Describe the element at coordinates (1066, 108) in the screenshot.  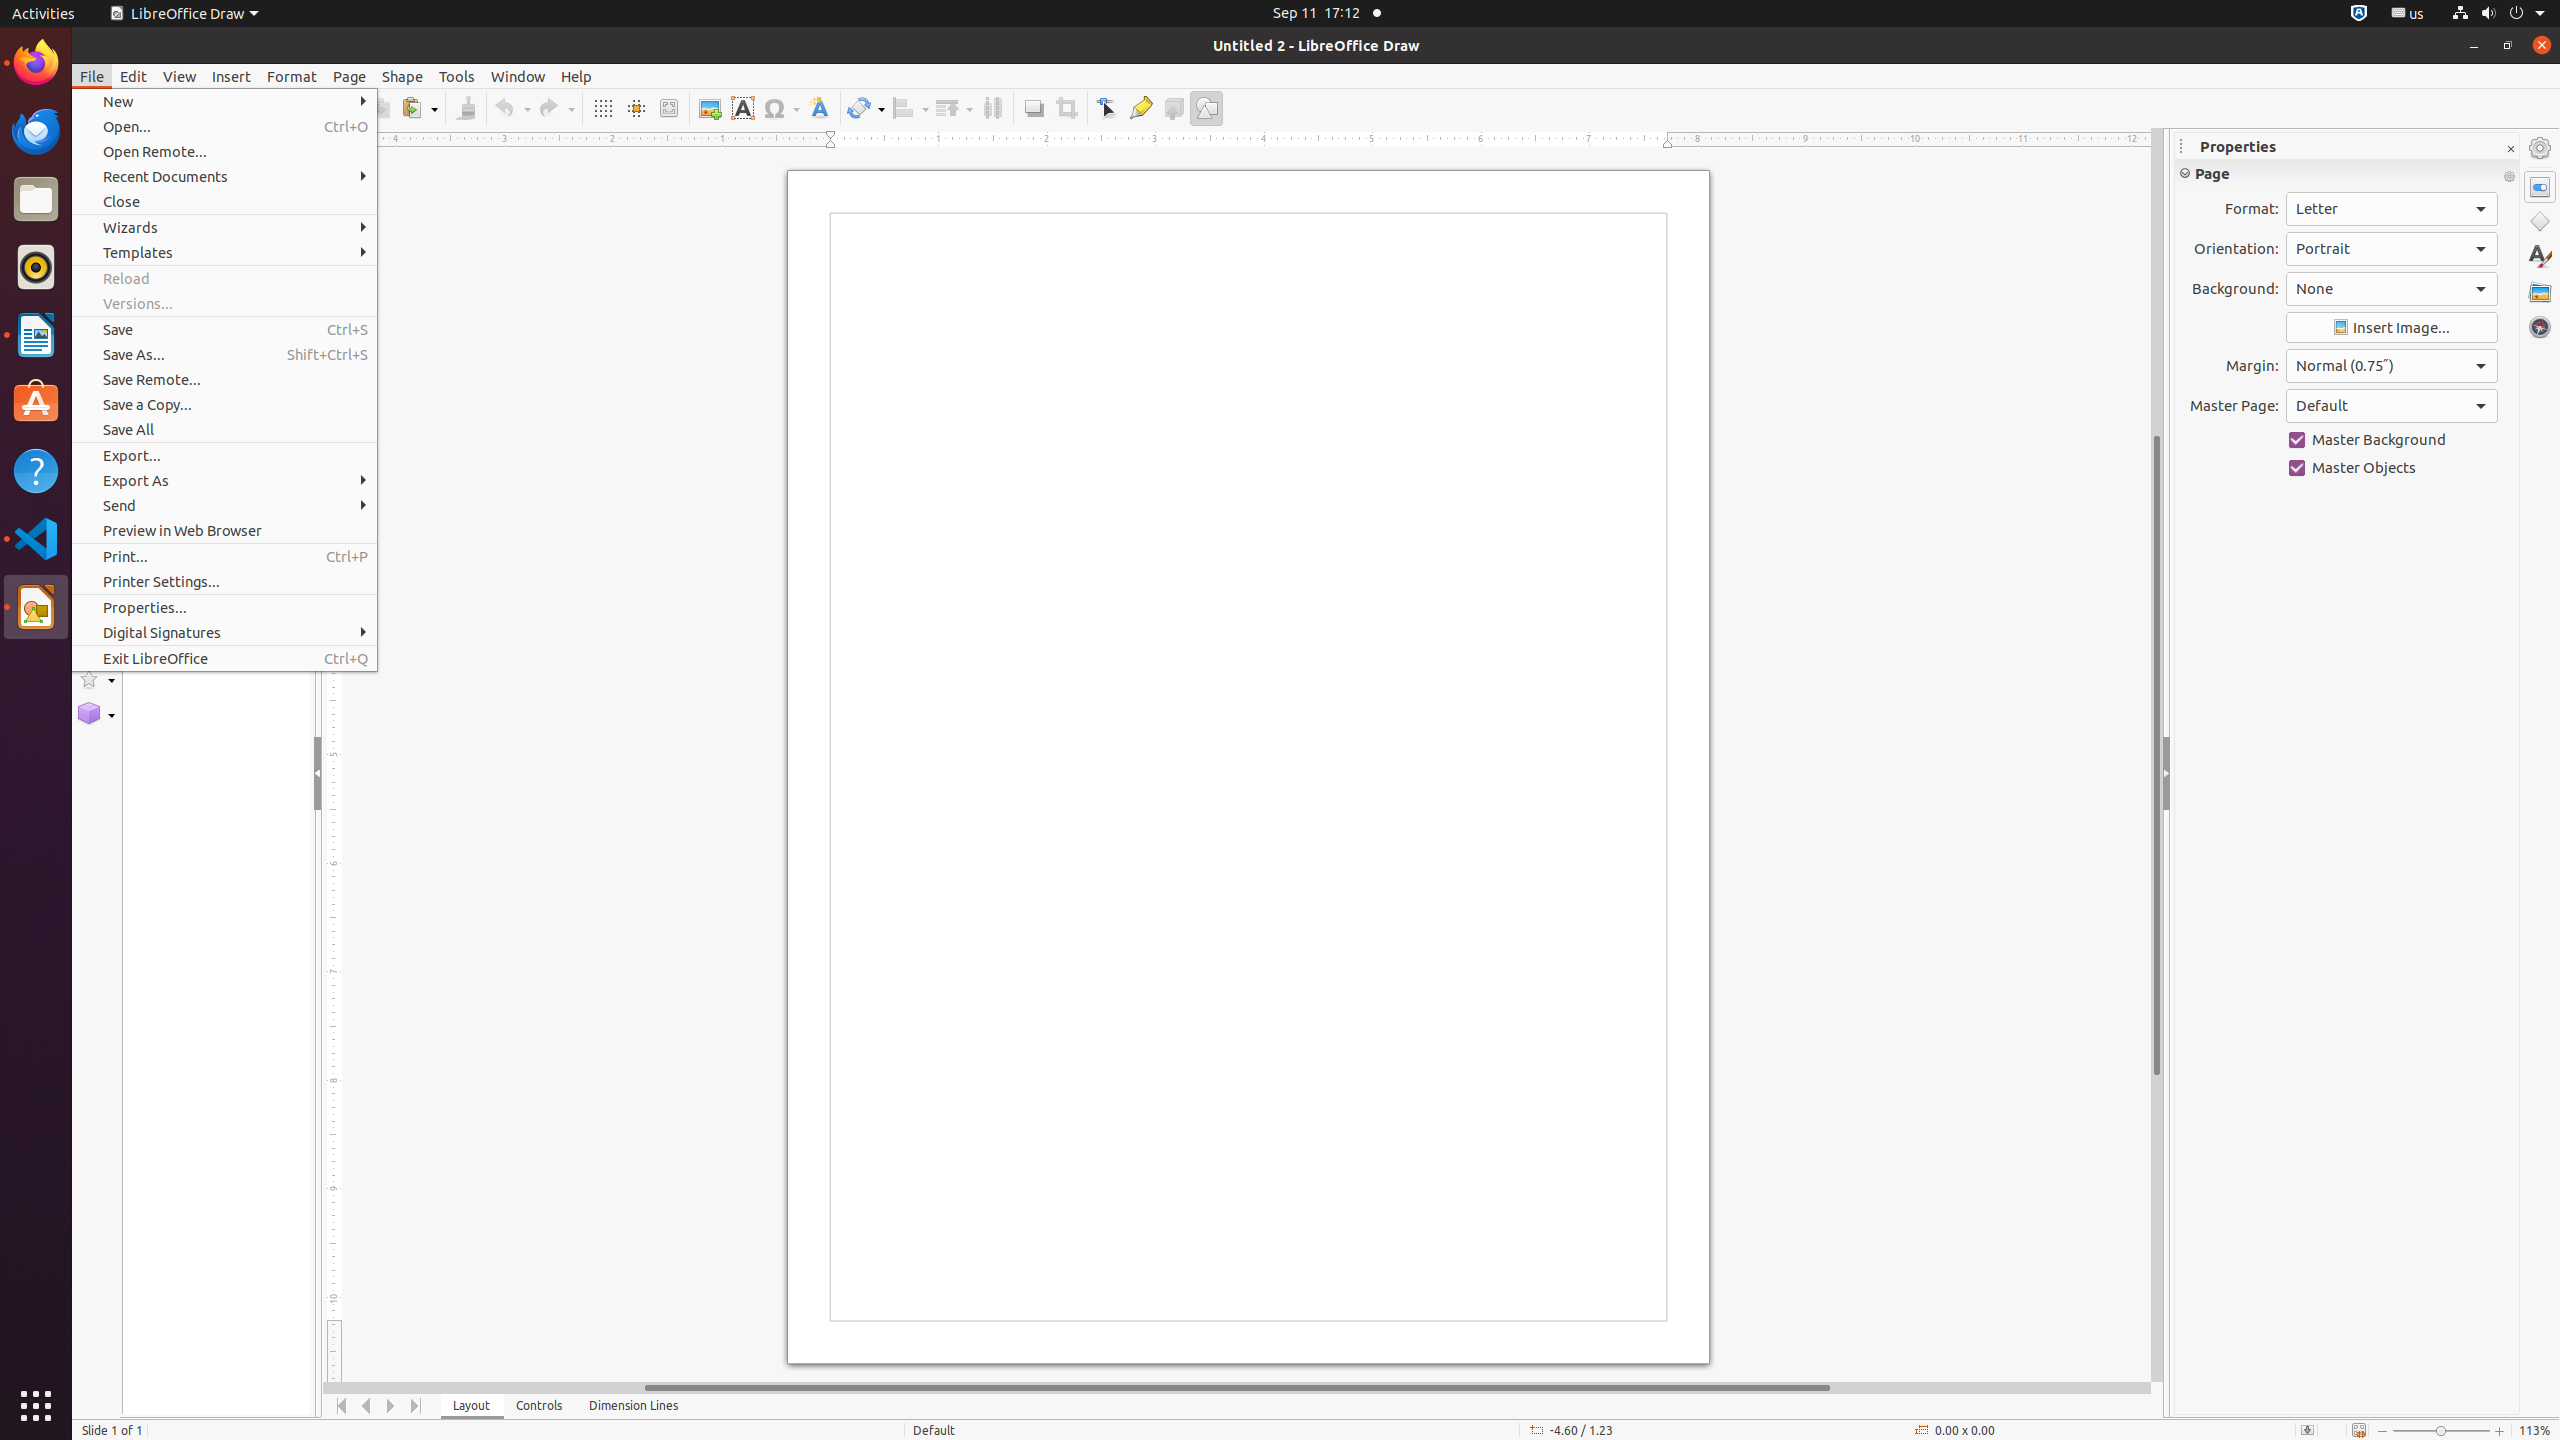
I see `Crop` at that location.